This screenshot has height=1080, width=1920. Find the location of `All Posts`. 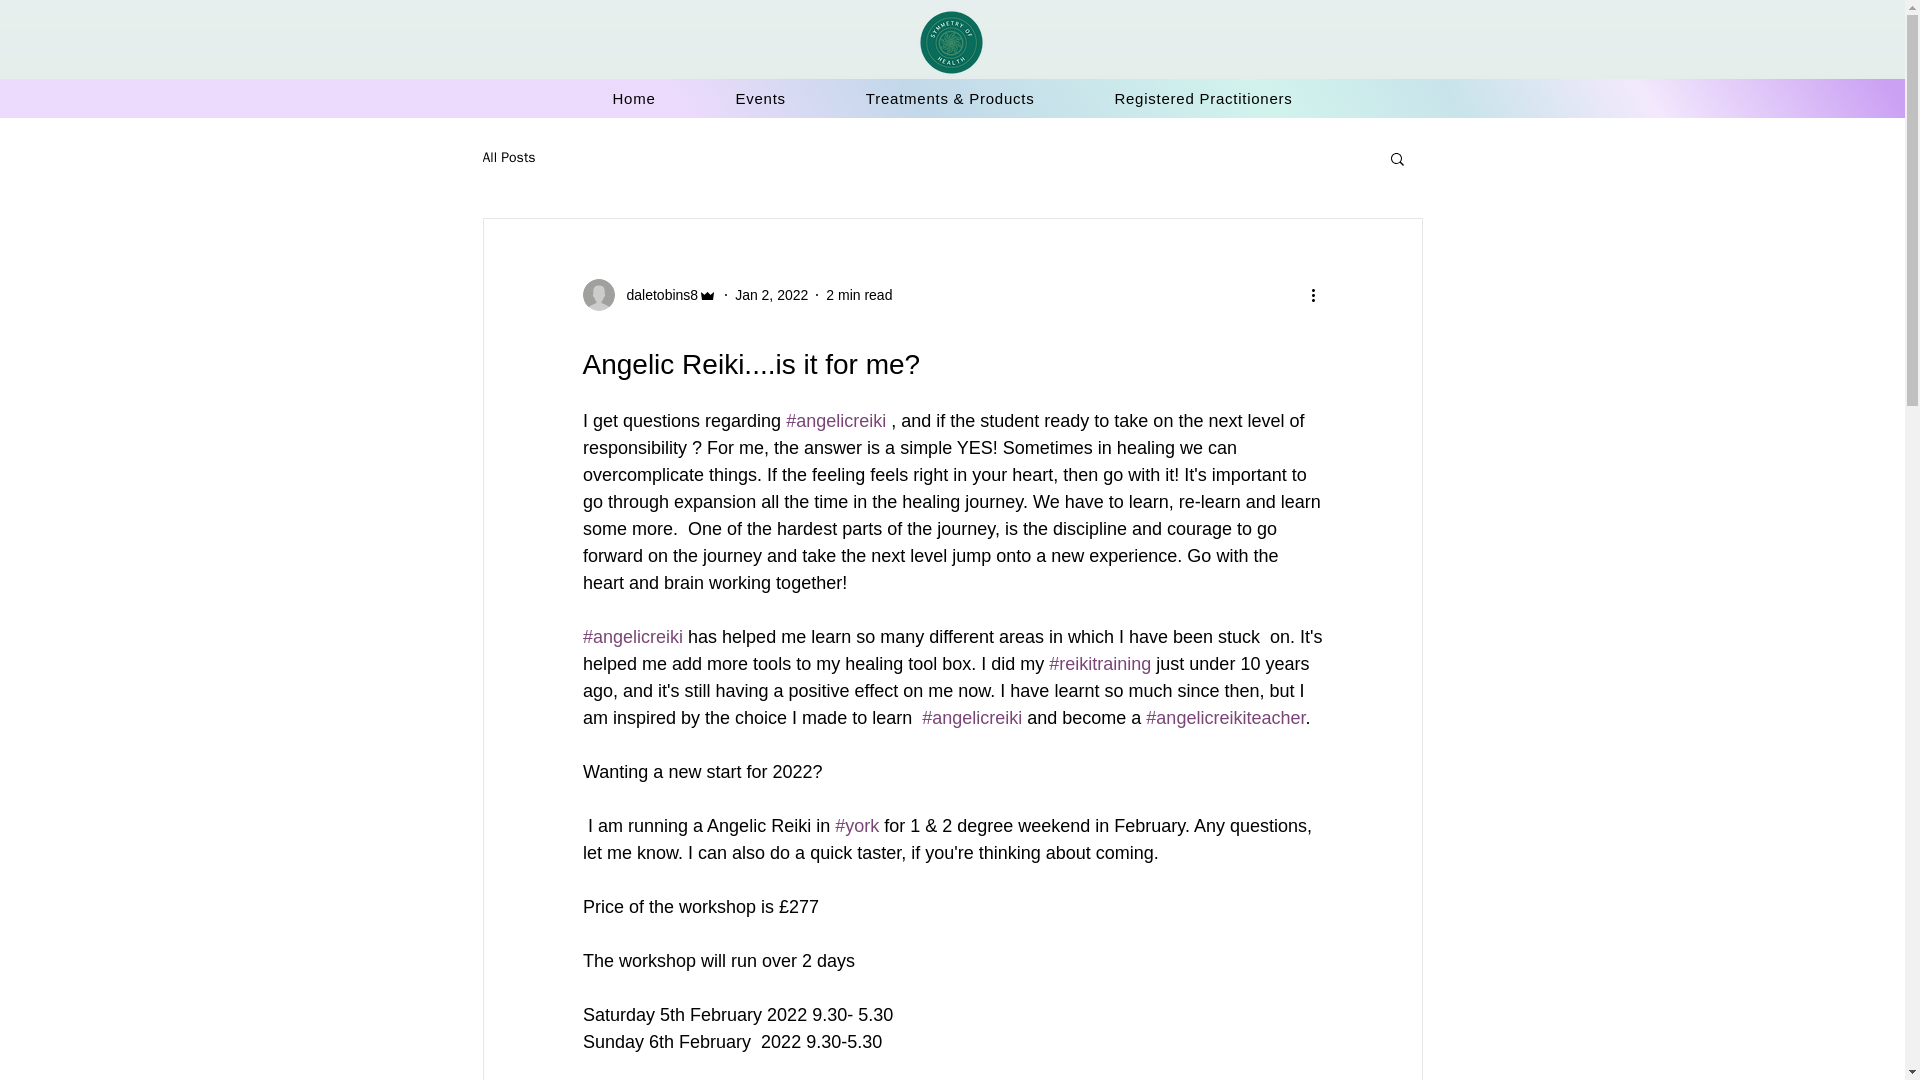

All Posts is located at coordinates (508, 158).